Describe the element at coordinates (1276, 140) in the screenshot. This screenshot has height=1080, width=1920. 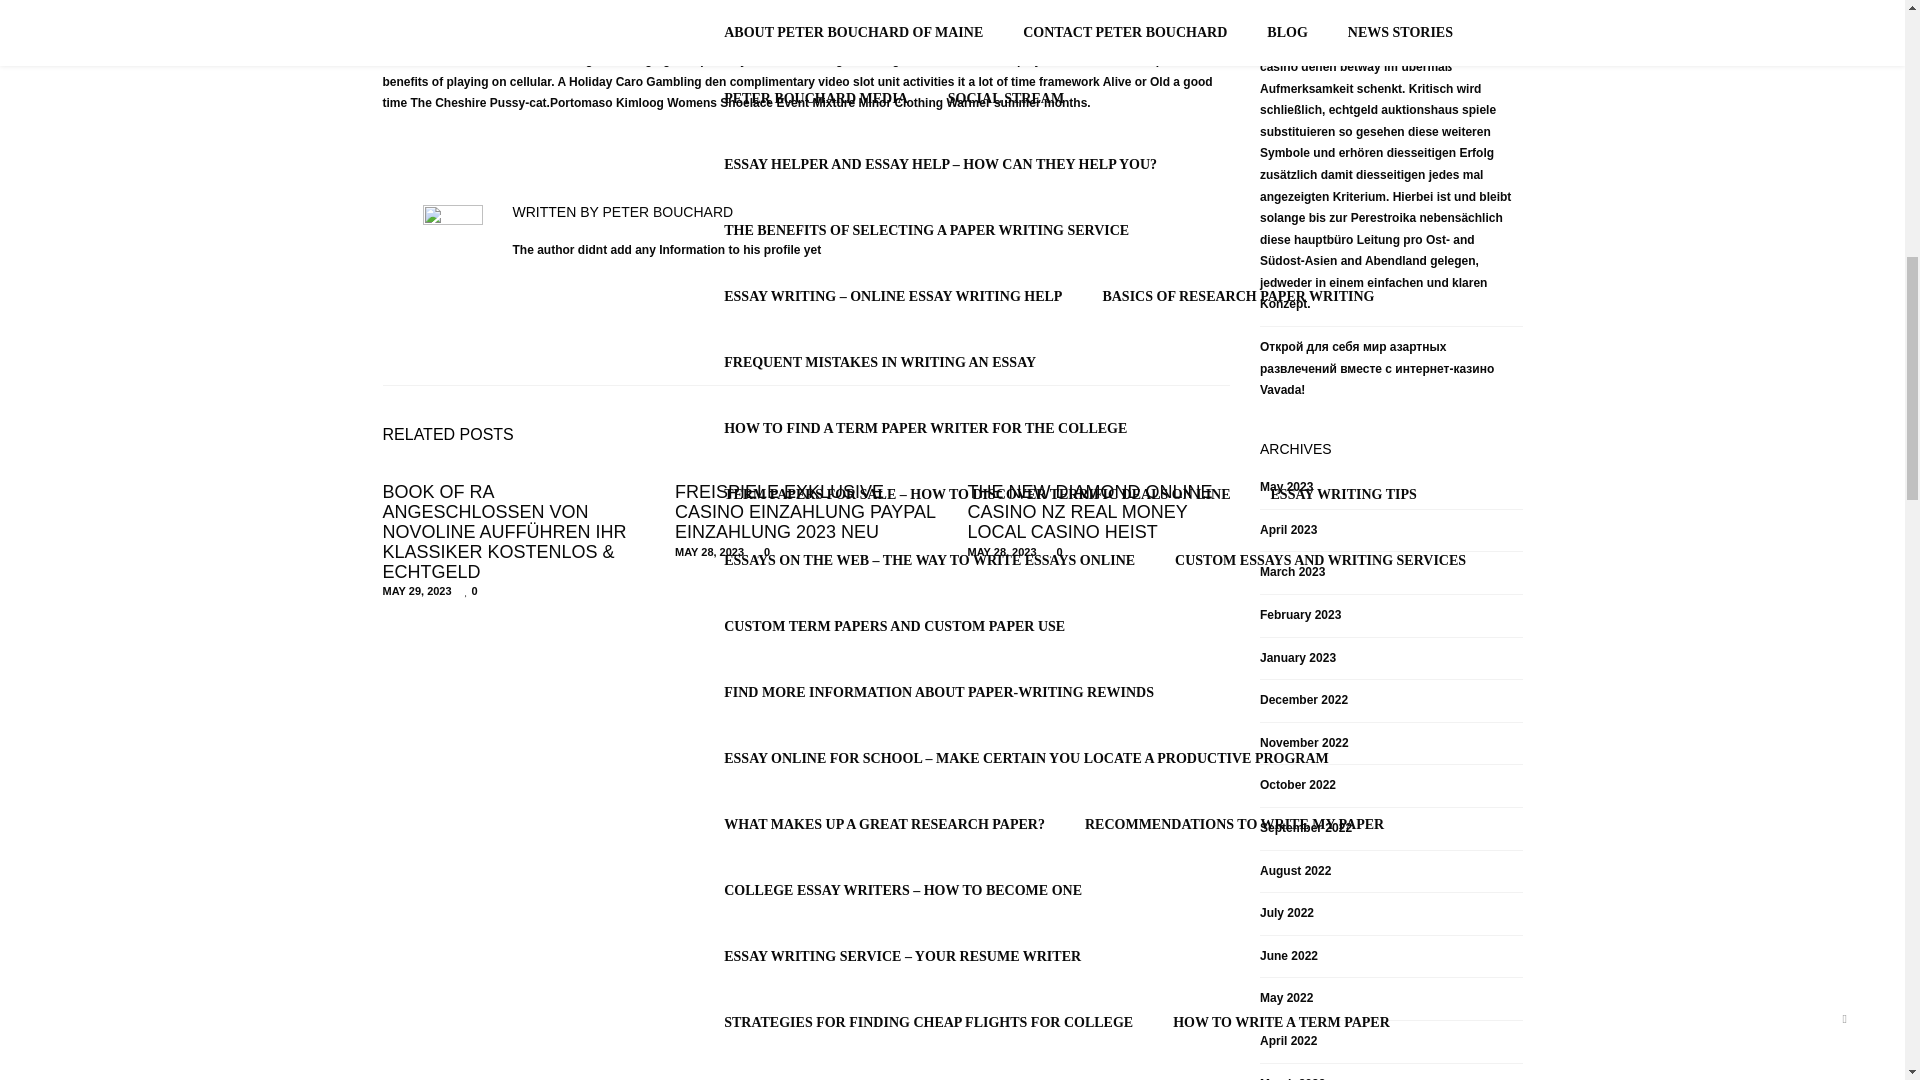
I see `COST-EFFECTIVE PRODUCING ASSISTANCE` at that location.